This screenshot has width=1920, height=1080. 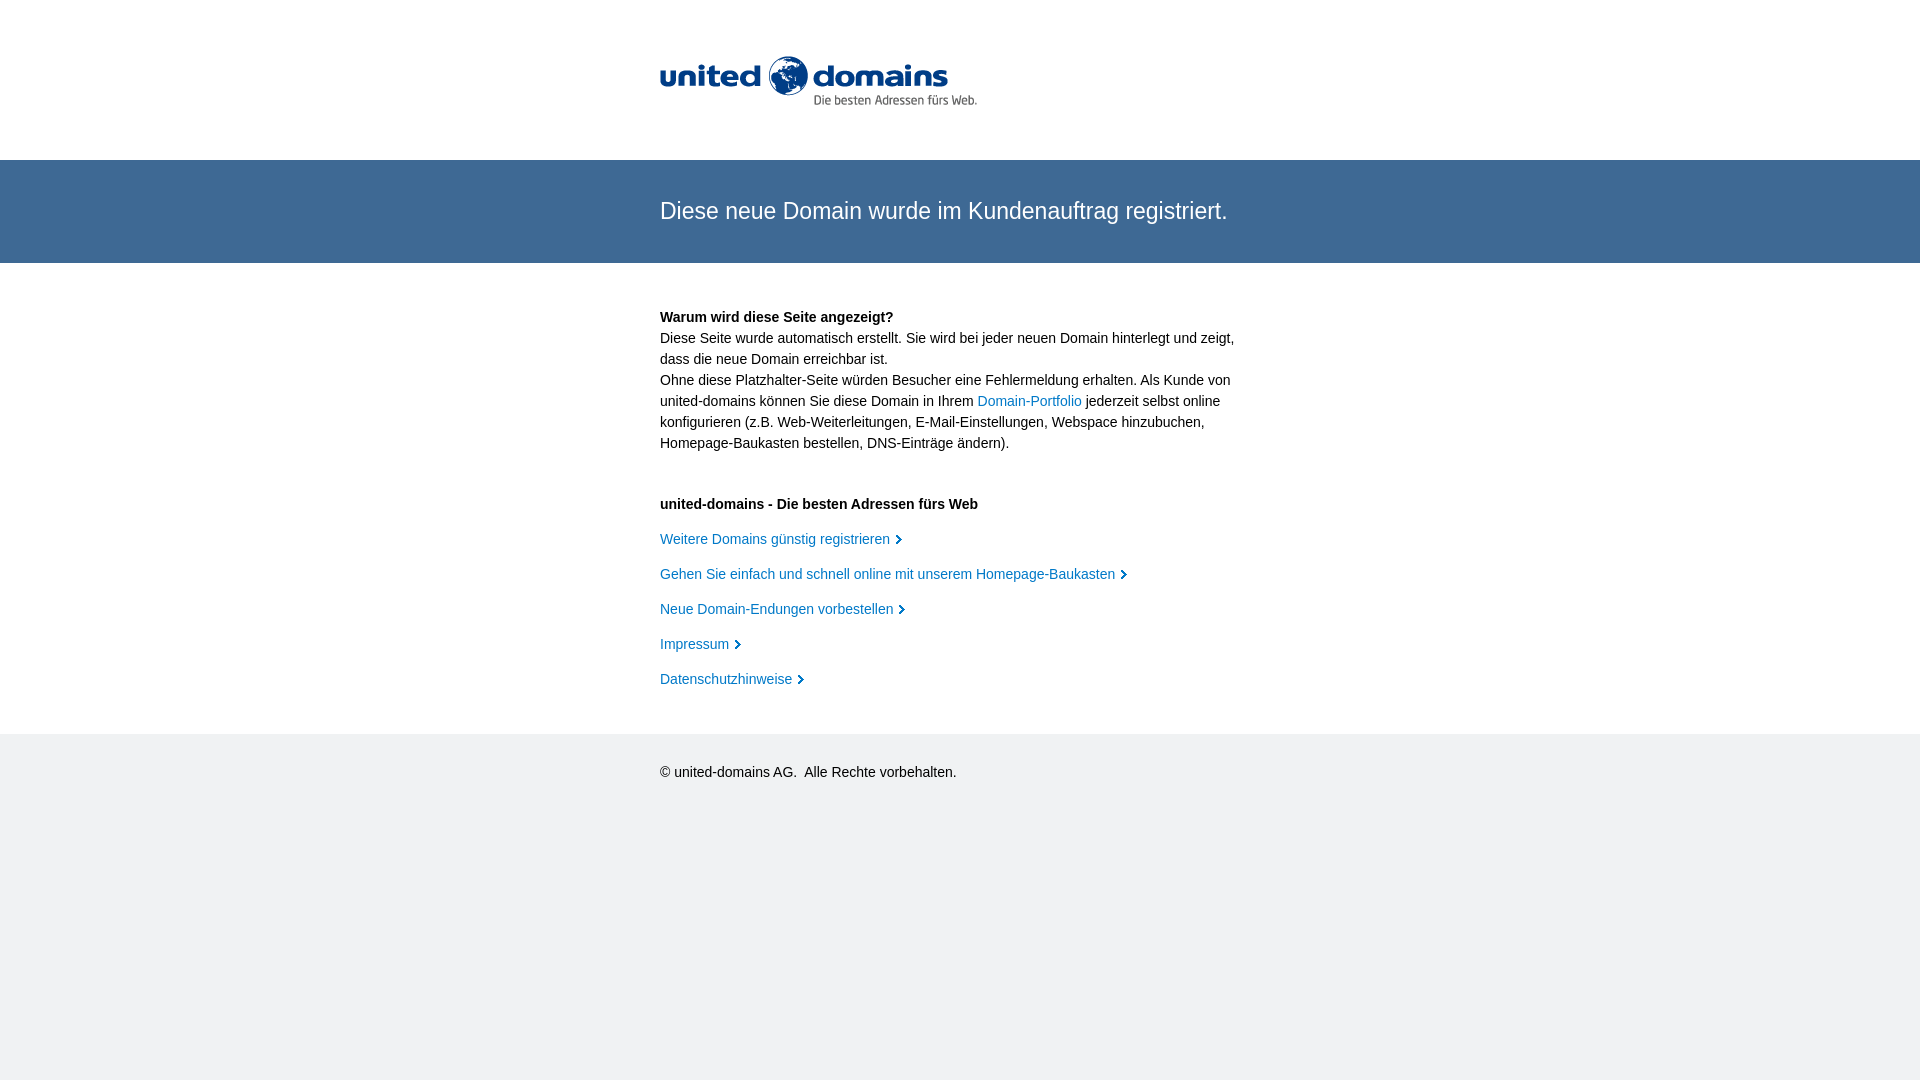 What do you see at coordinates (700, 644) in the screenshot?
I see `Impressum` at bounding box center [700, 644].